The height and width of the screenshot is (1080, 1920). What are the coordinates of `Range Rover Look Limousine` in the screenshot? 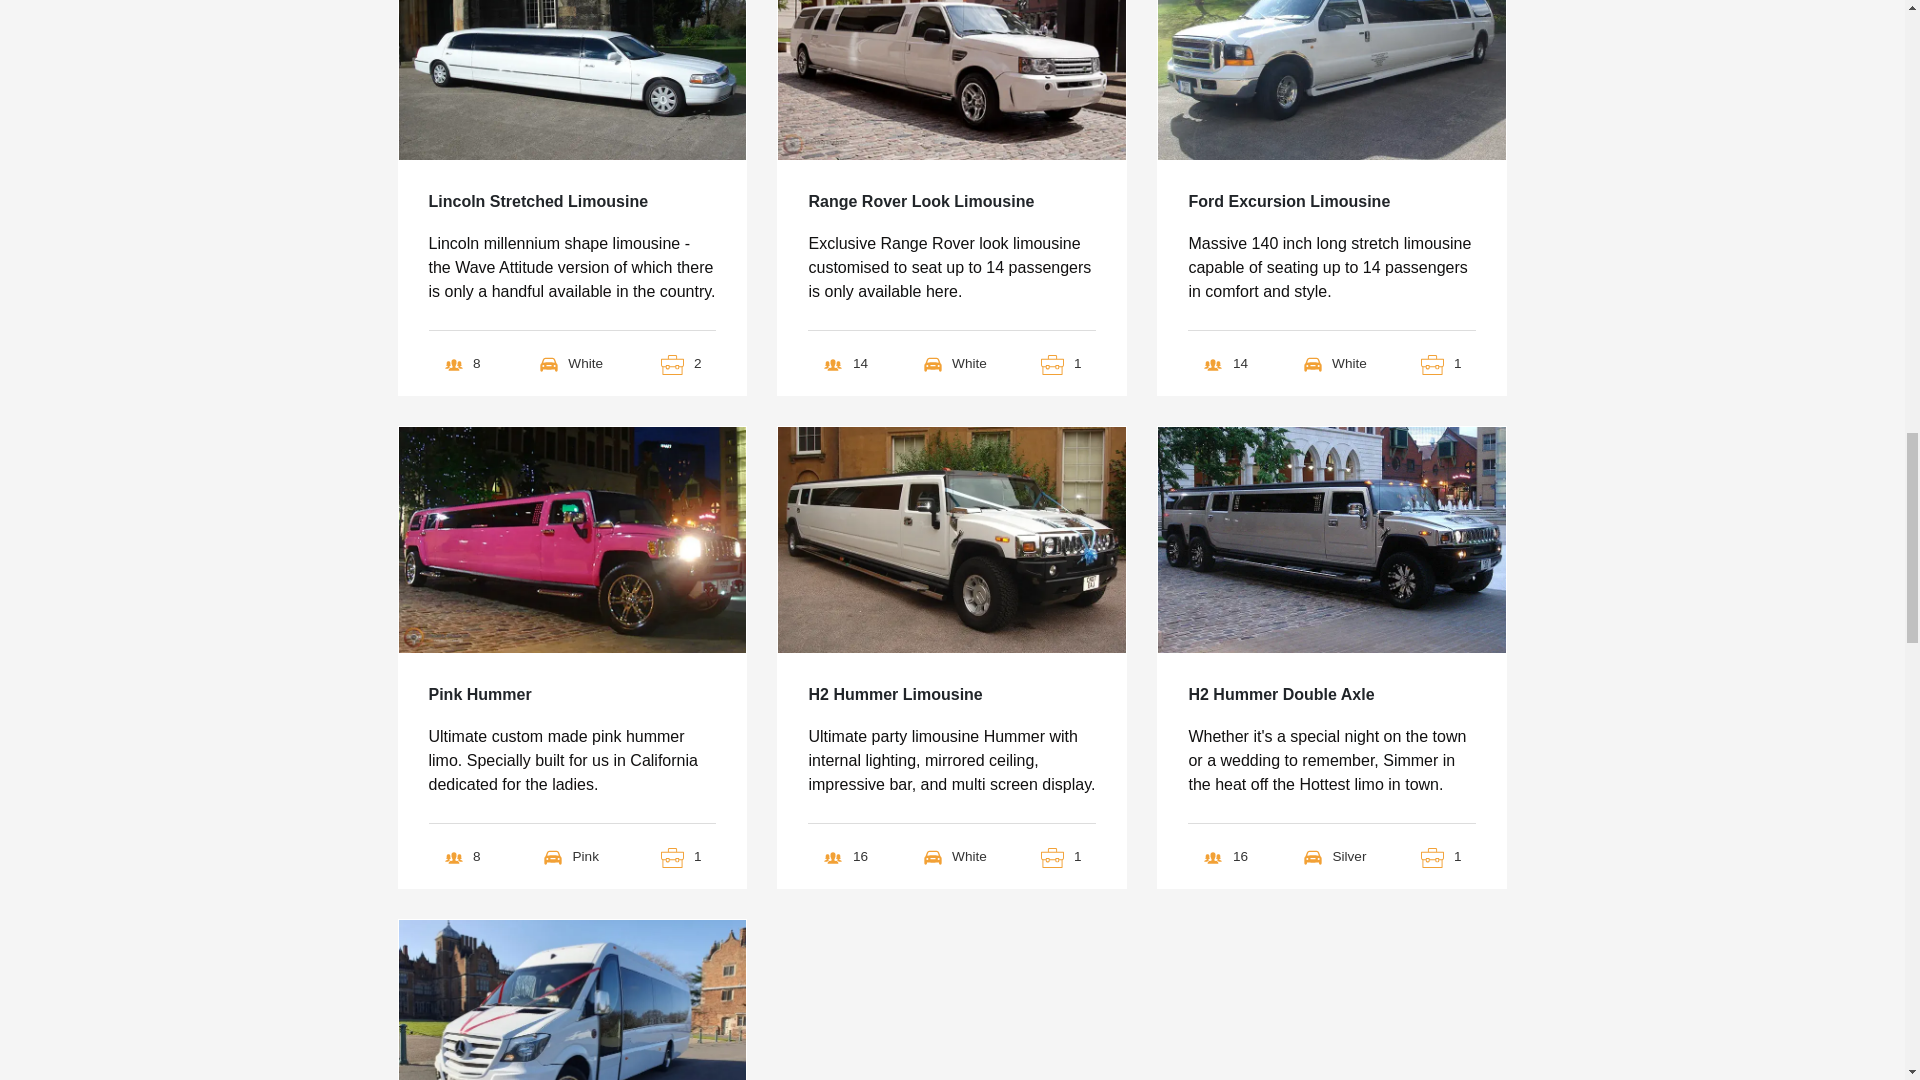 It's located at (921, 206).